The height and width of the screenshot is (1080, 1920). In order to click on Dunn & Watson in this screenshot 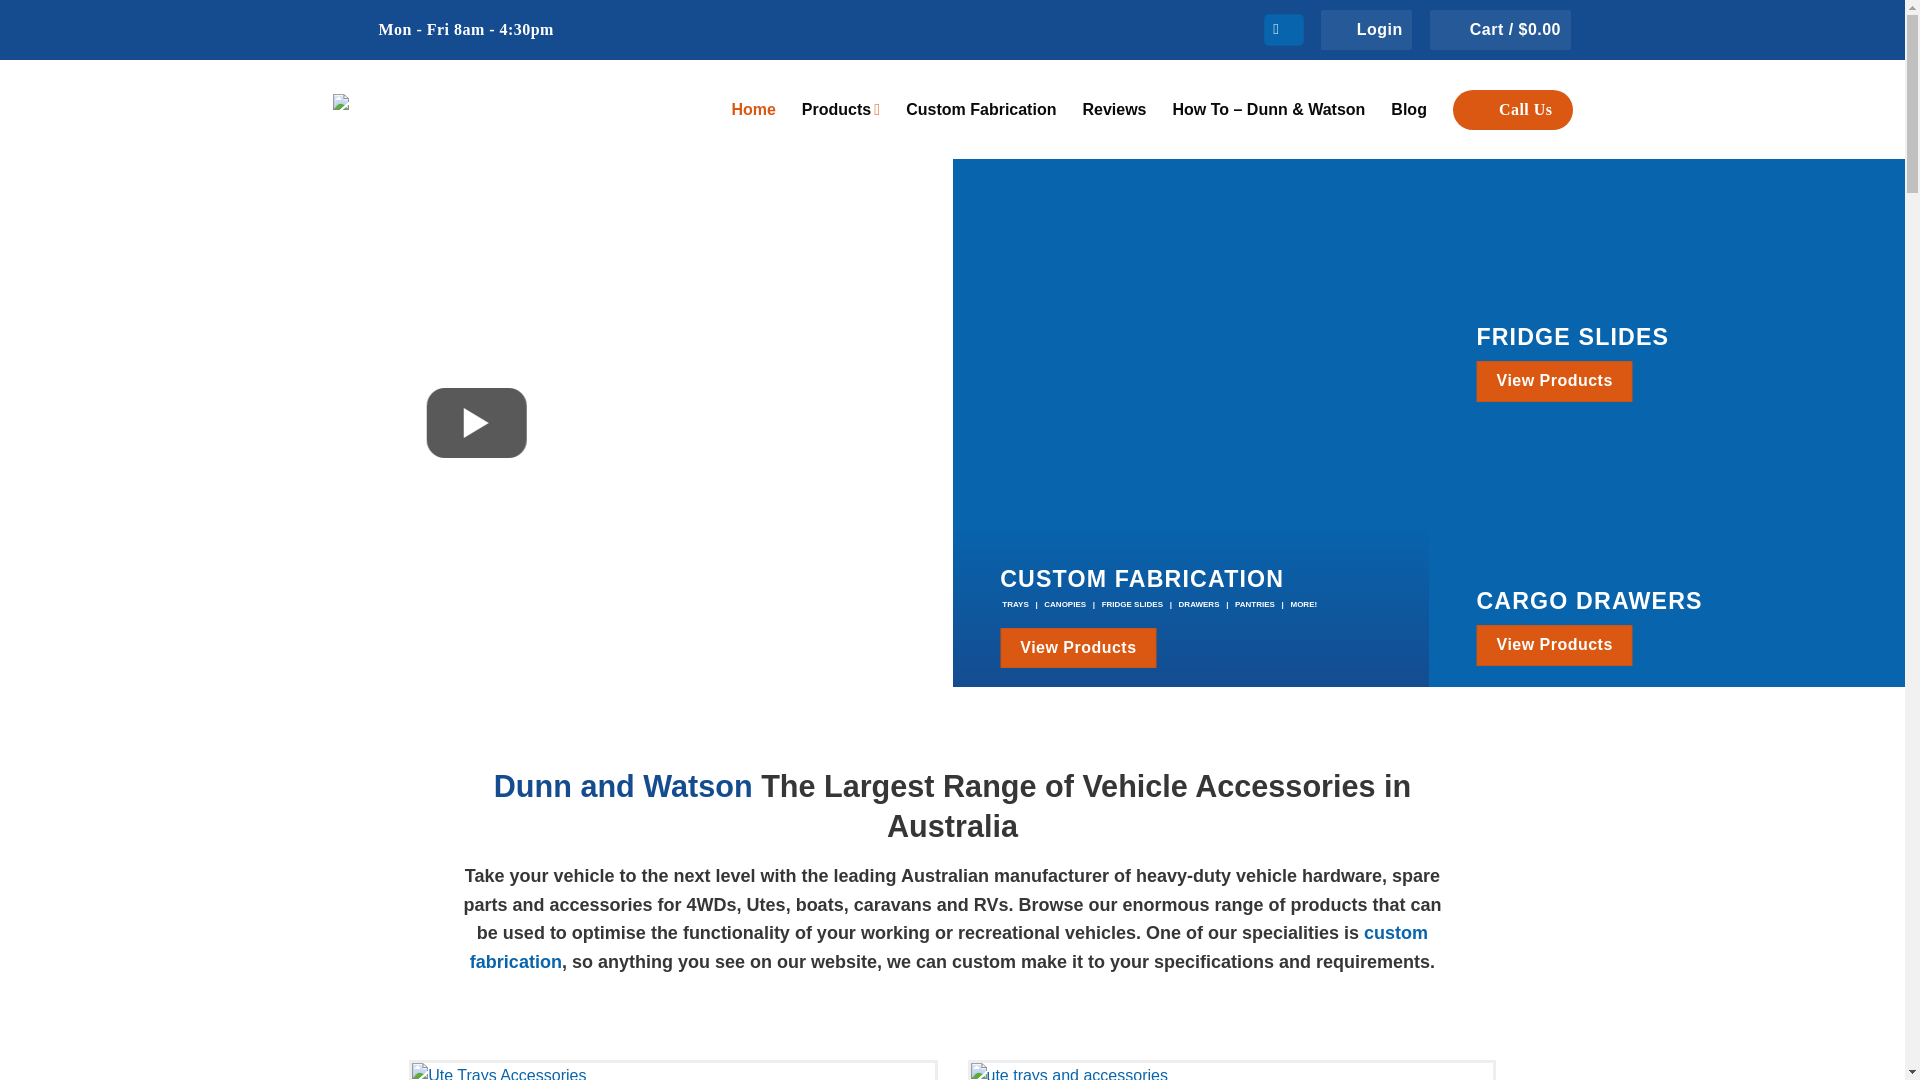, I will do `click(452, 110)`.